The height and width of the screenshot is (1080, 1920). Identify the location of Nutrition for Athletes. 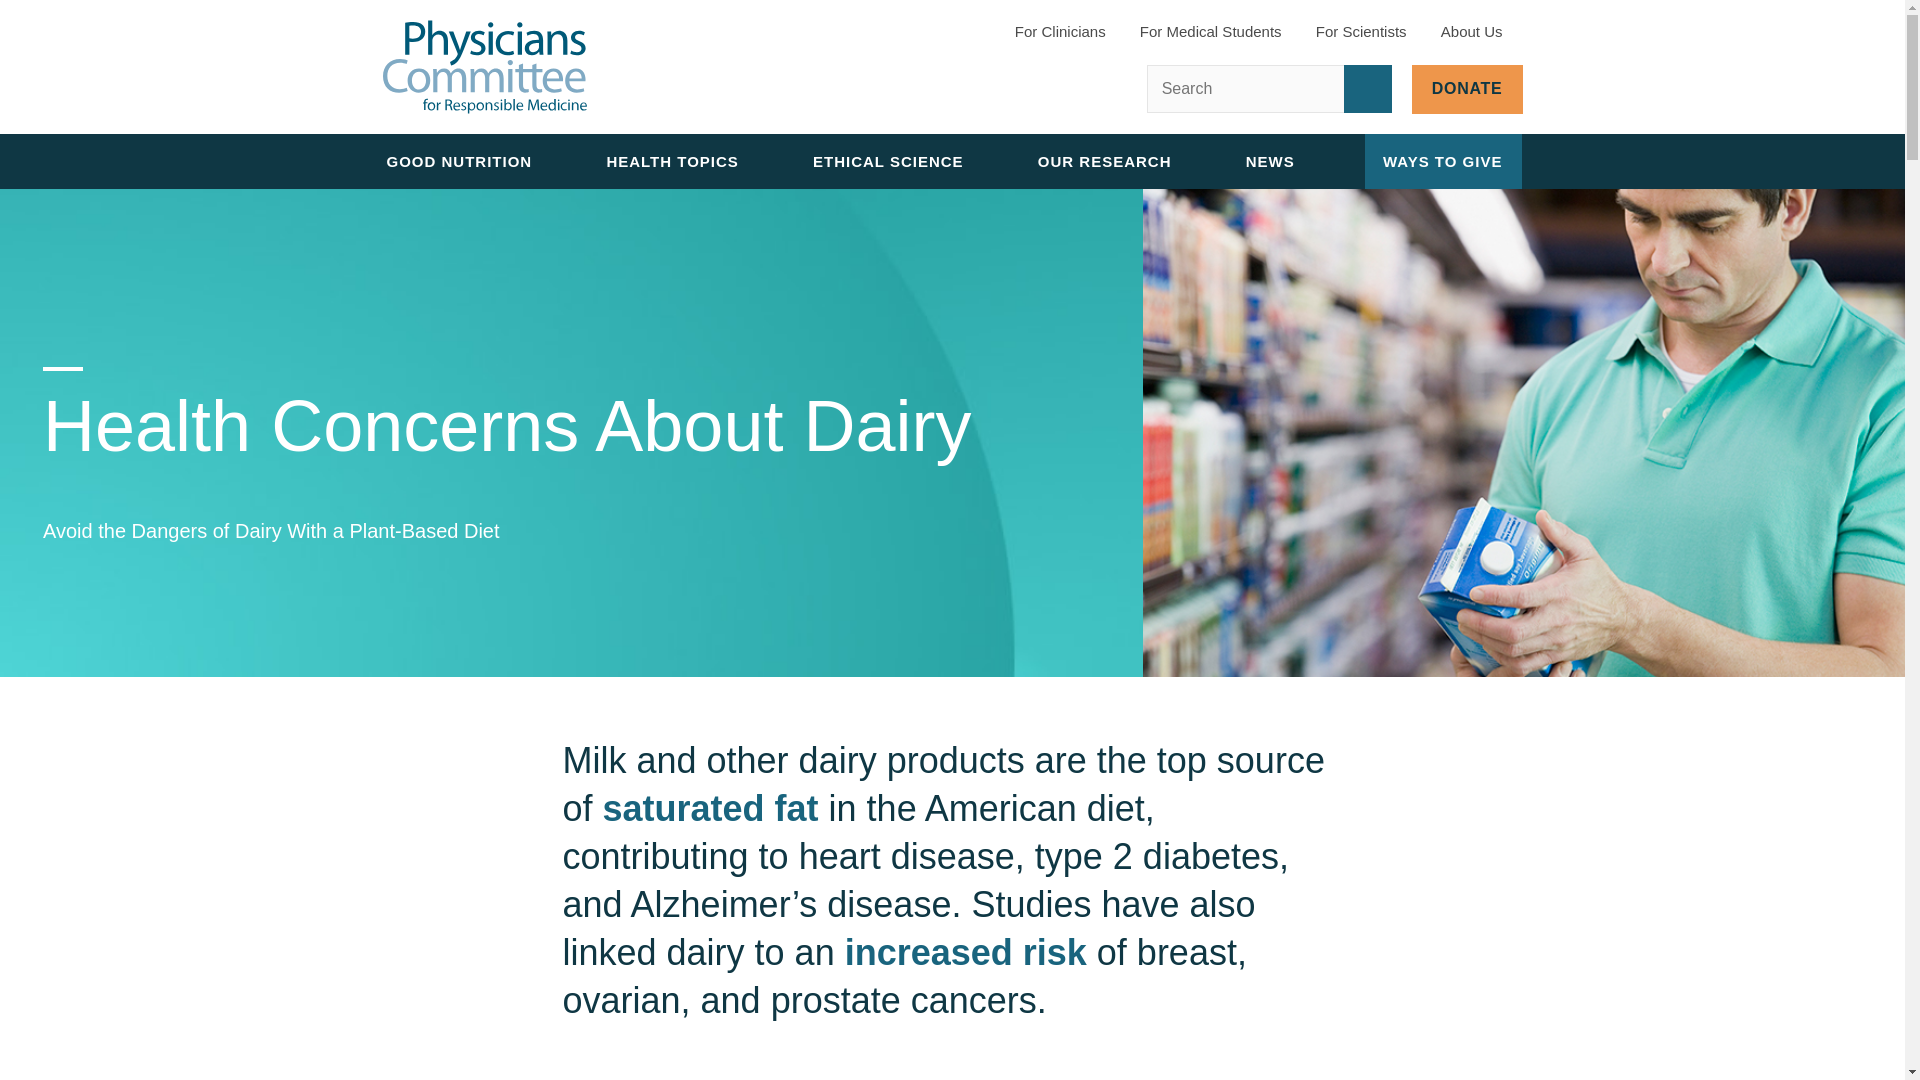
(635, 8).